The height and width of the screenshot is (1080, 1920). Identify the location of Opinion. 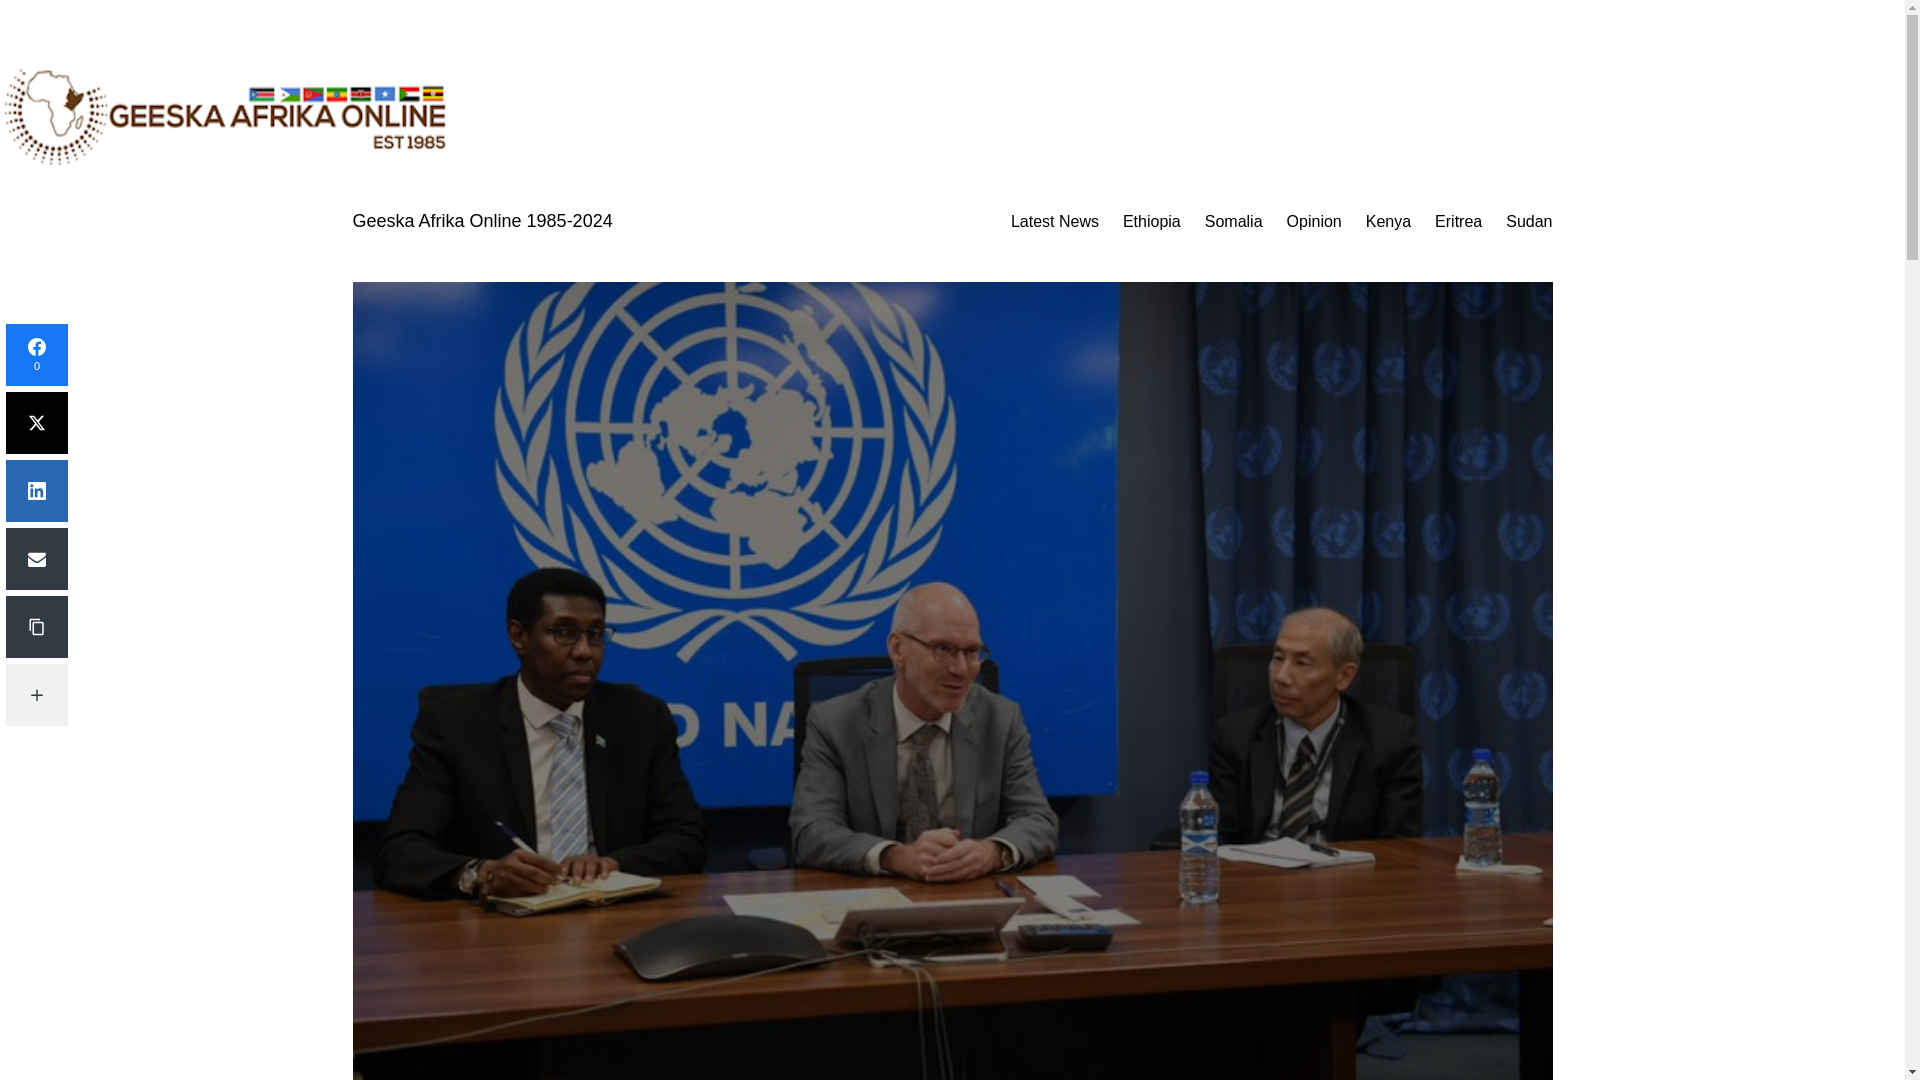
(1314, 222).